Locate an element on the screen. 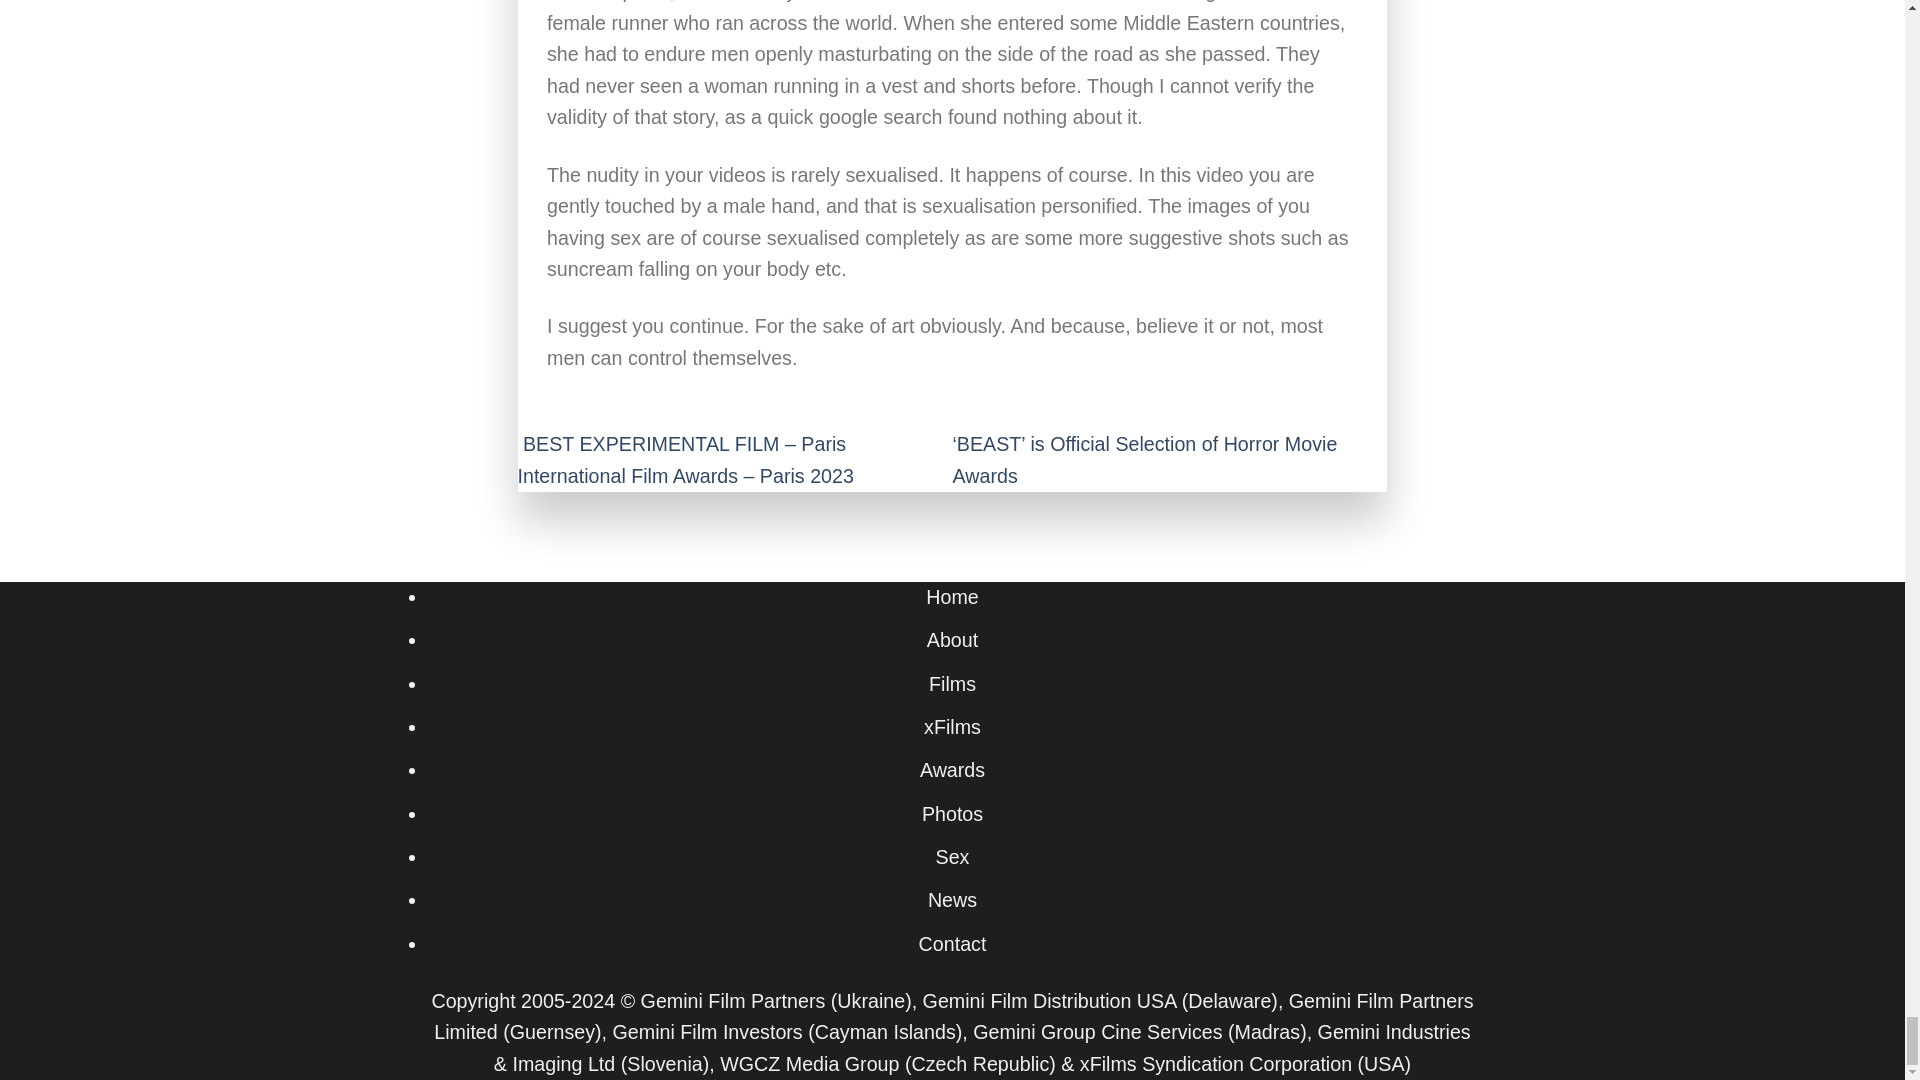 The width and height of the screenshot is (1920, 1080). xFilms is located at coordinates (952, 726).